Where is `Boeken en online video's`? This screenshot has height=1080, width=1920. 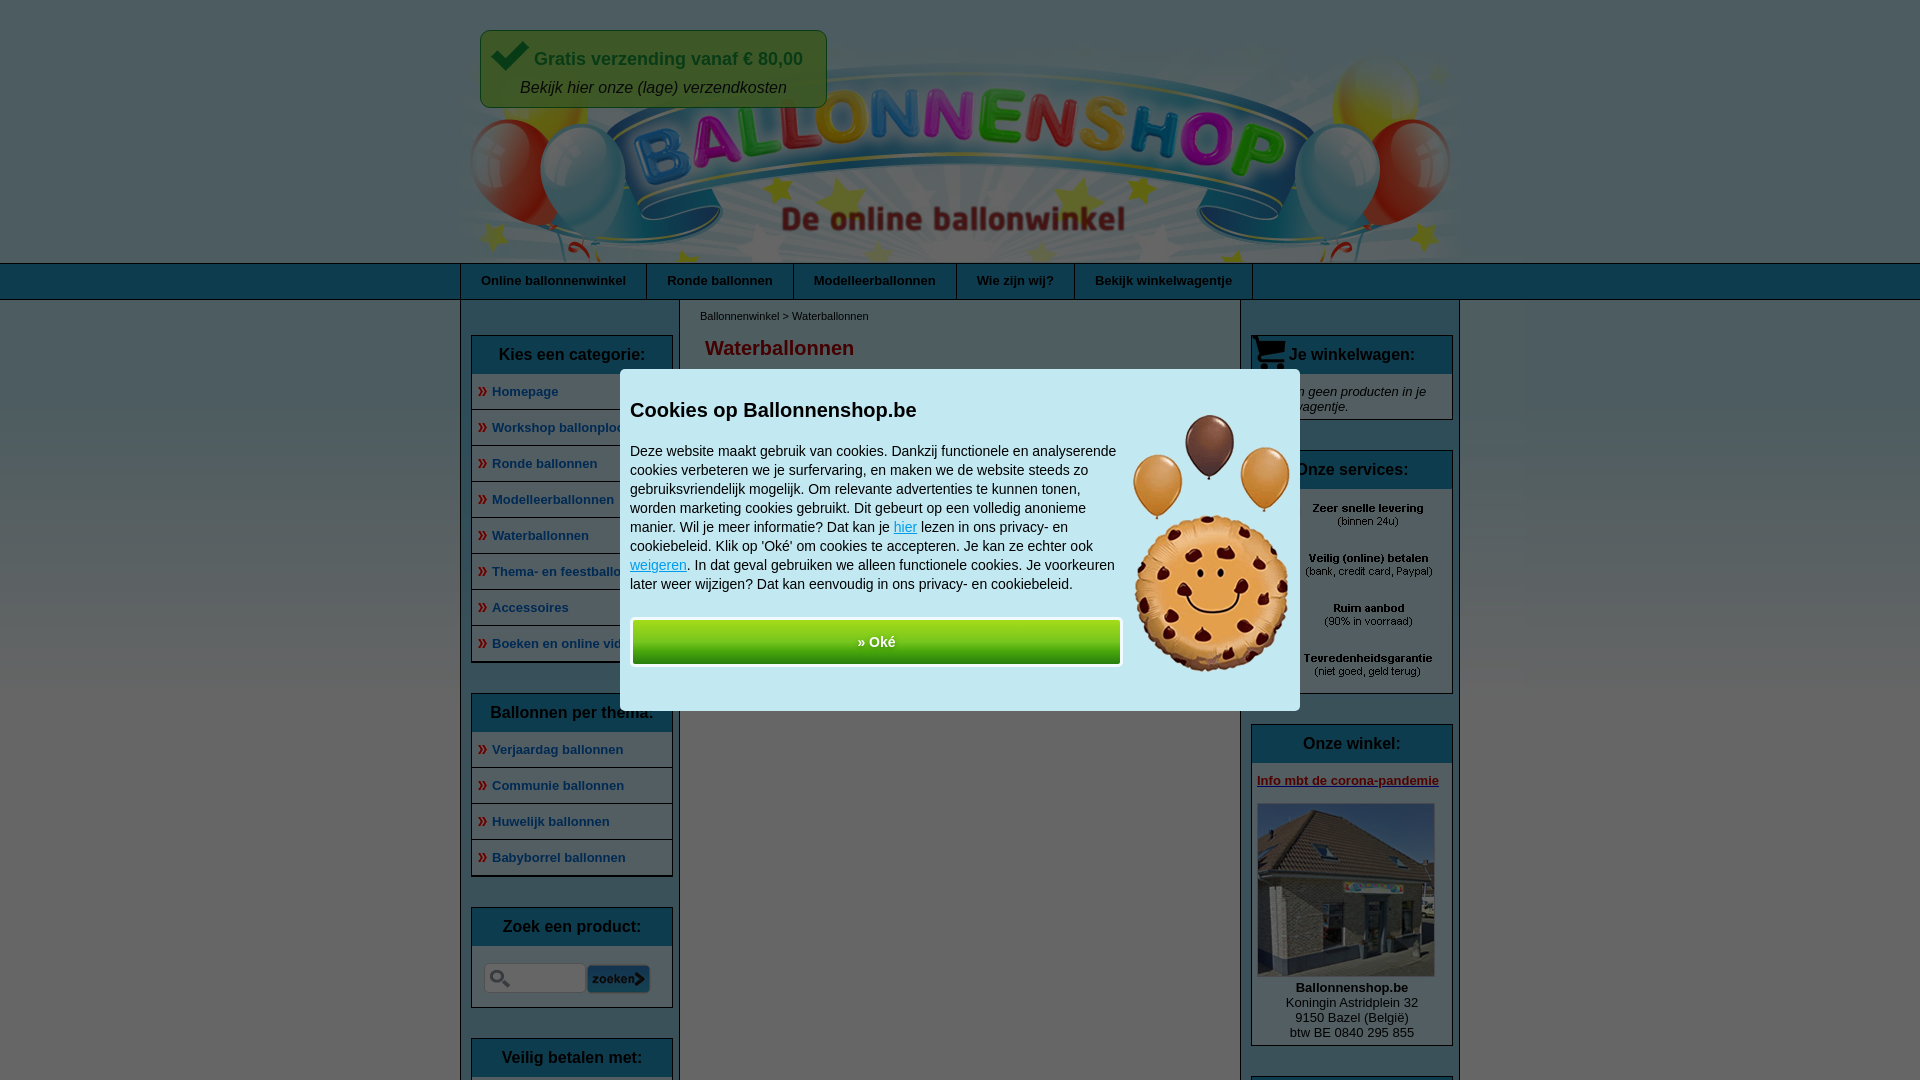
Boeken en online video's is located at coordinates (572, 644).